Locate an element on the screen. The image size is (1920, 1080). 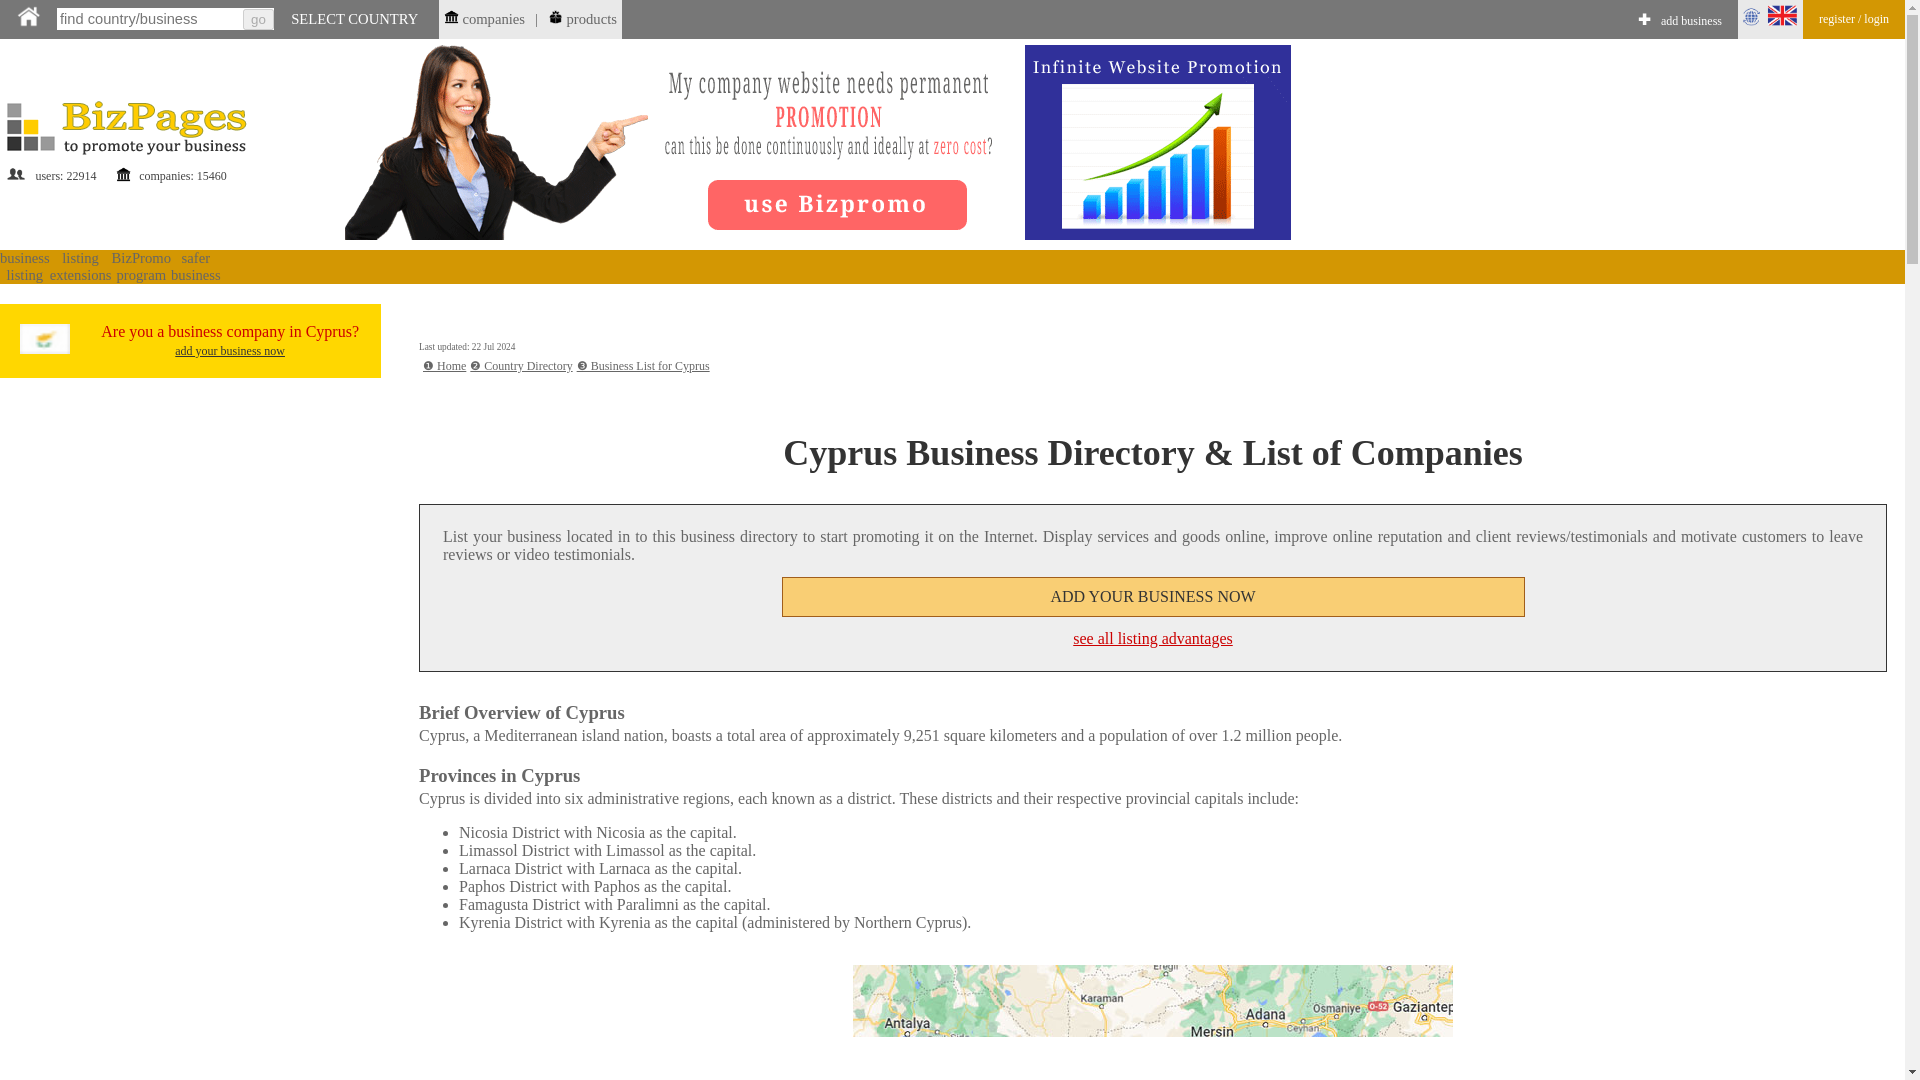
go is located at coordinates (258, 19).